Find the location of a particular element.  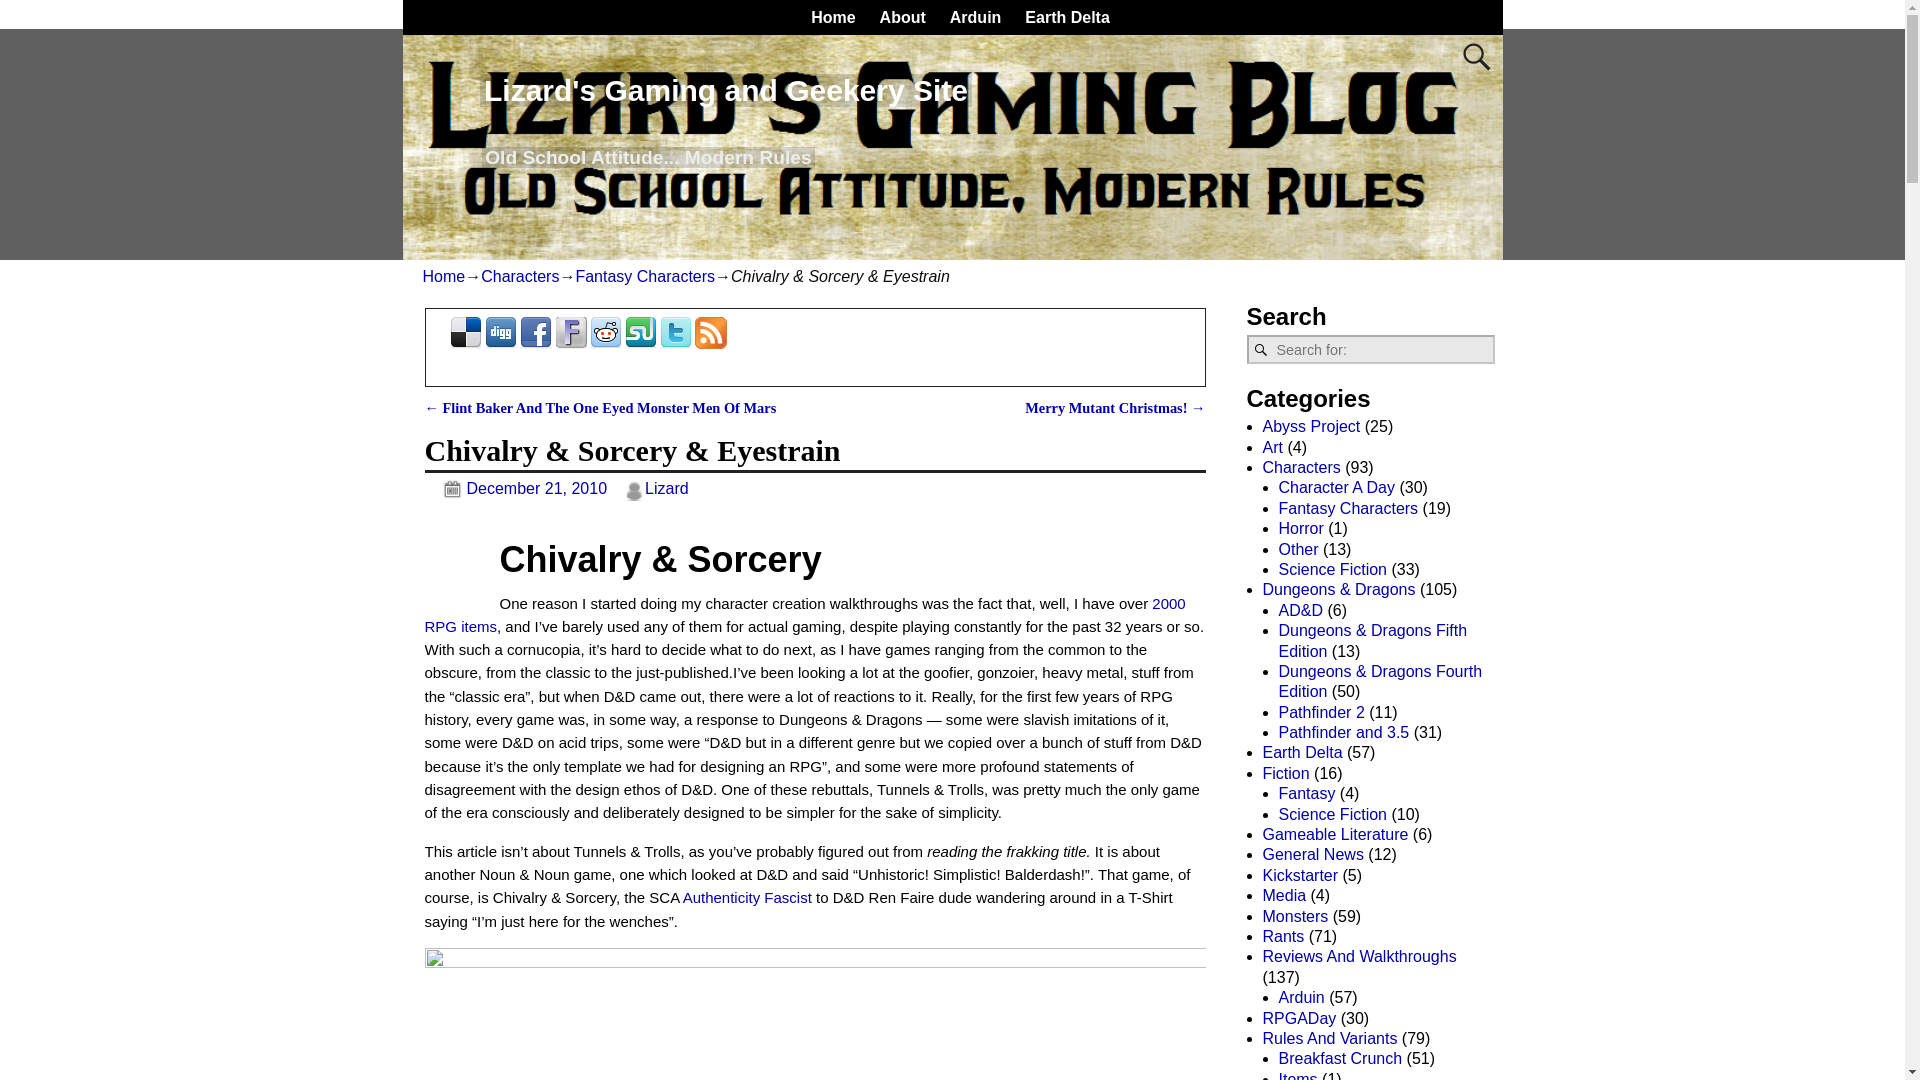

December 21, 2010 is located at coordinates (515, 488).